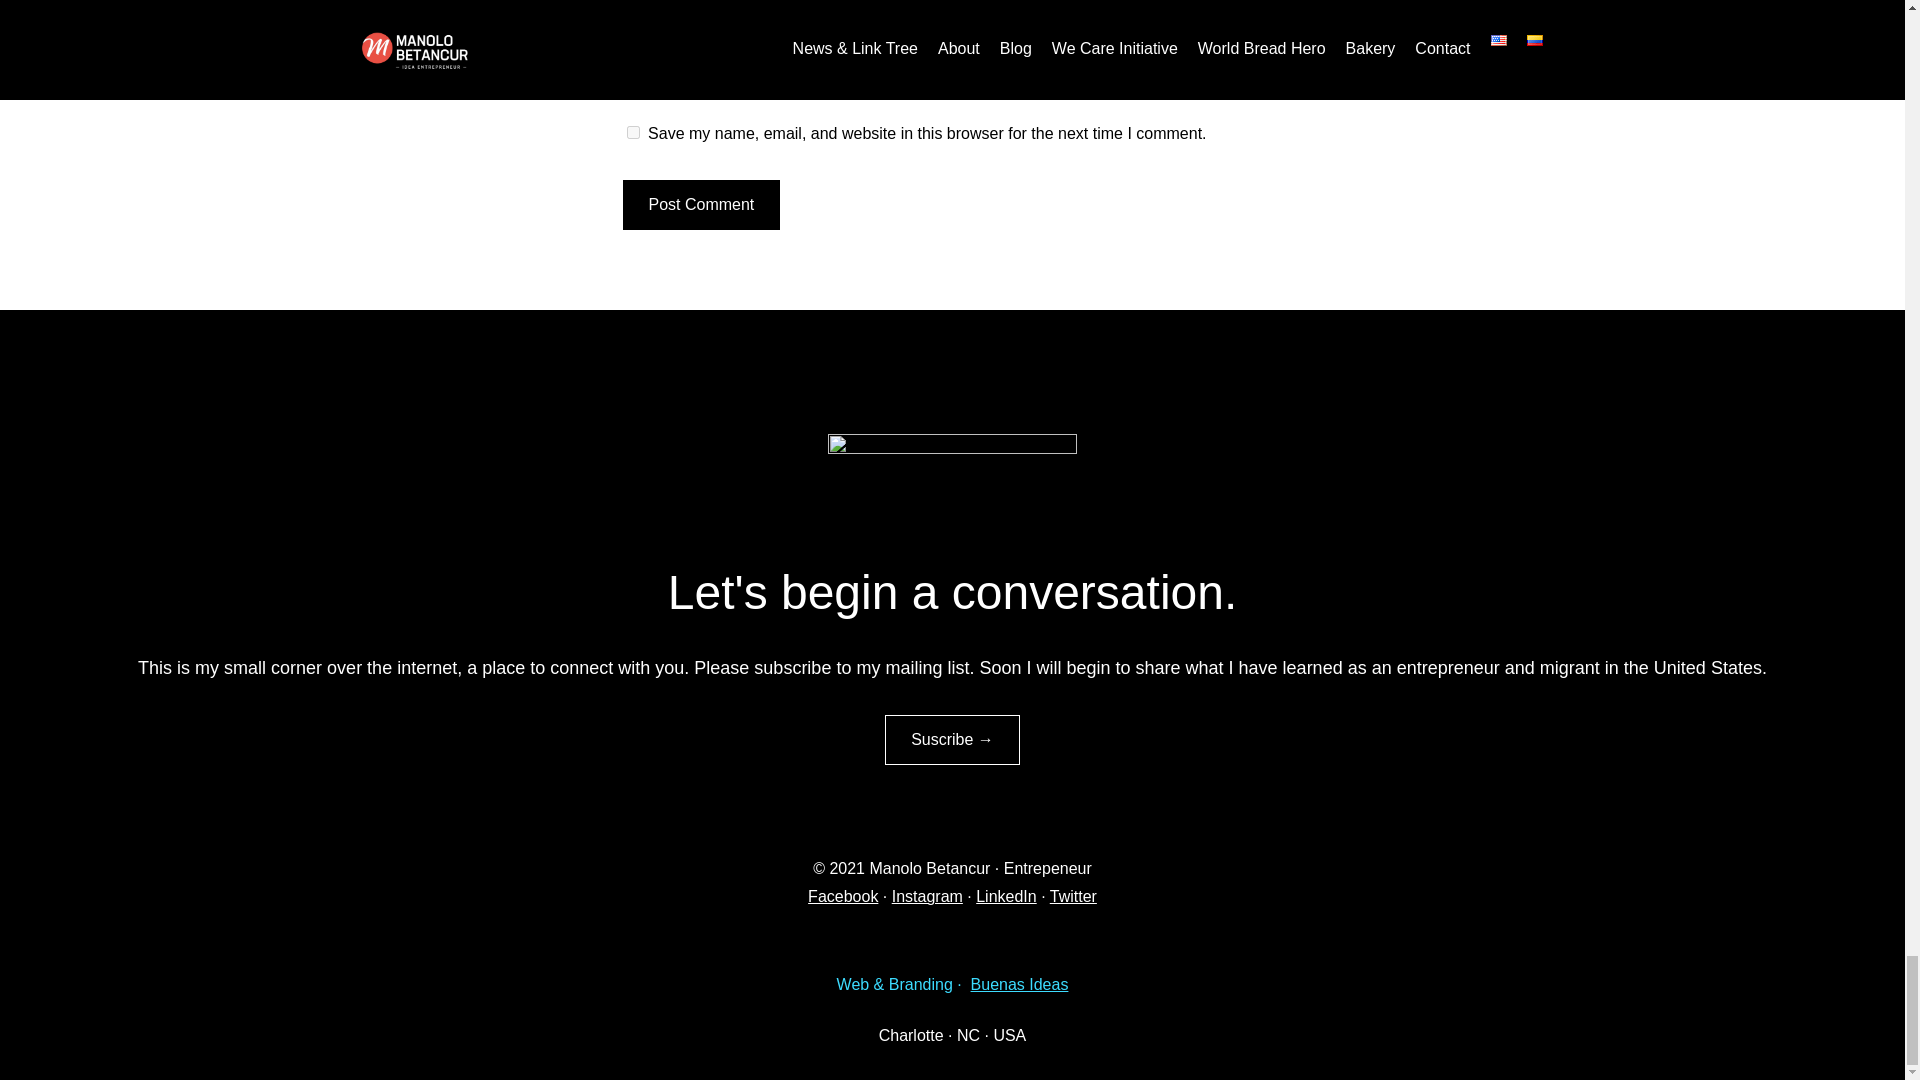 The height and width of the screenshot is (1080, 1920). Describe the element at coordinates (700, 205) in the screenshot. I see `Post Comment` at that location.